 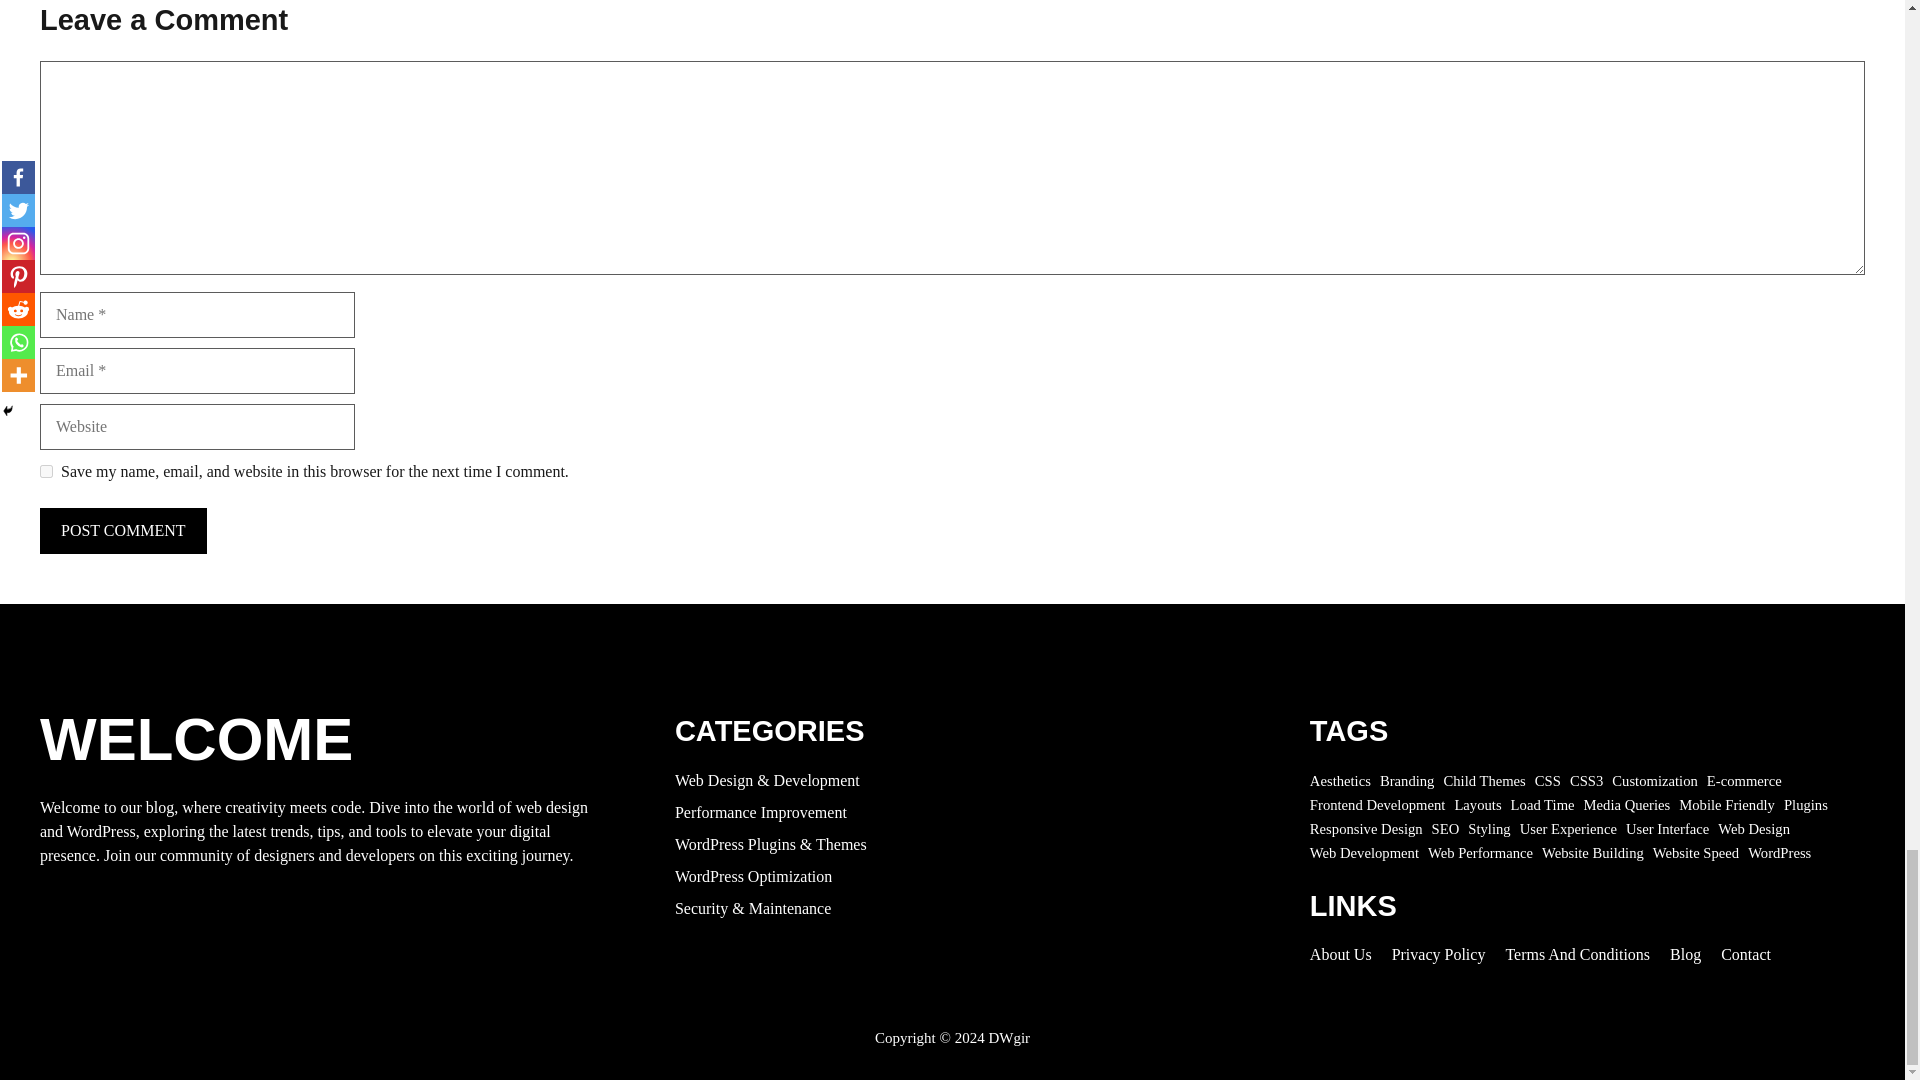 I want to click on Post Comment, so click(x=124, y=530).